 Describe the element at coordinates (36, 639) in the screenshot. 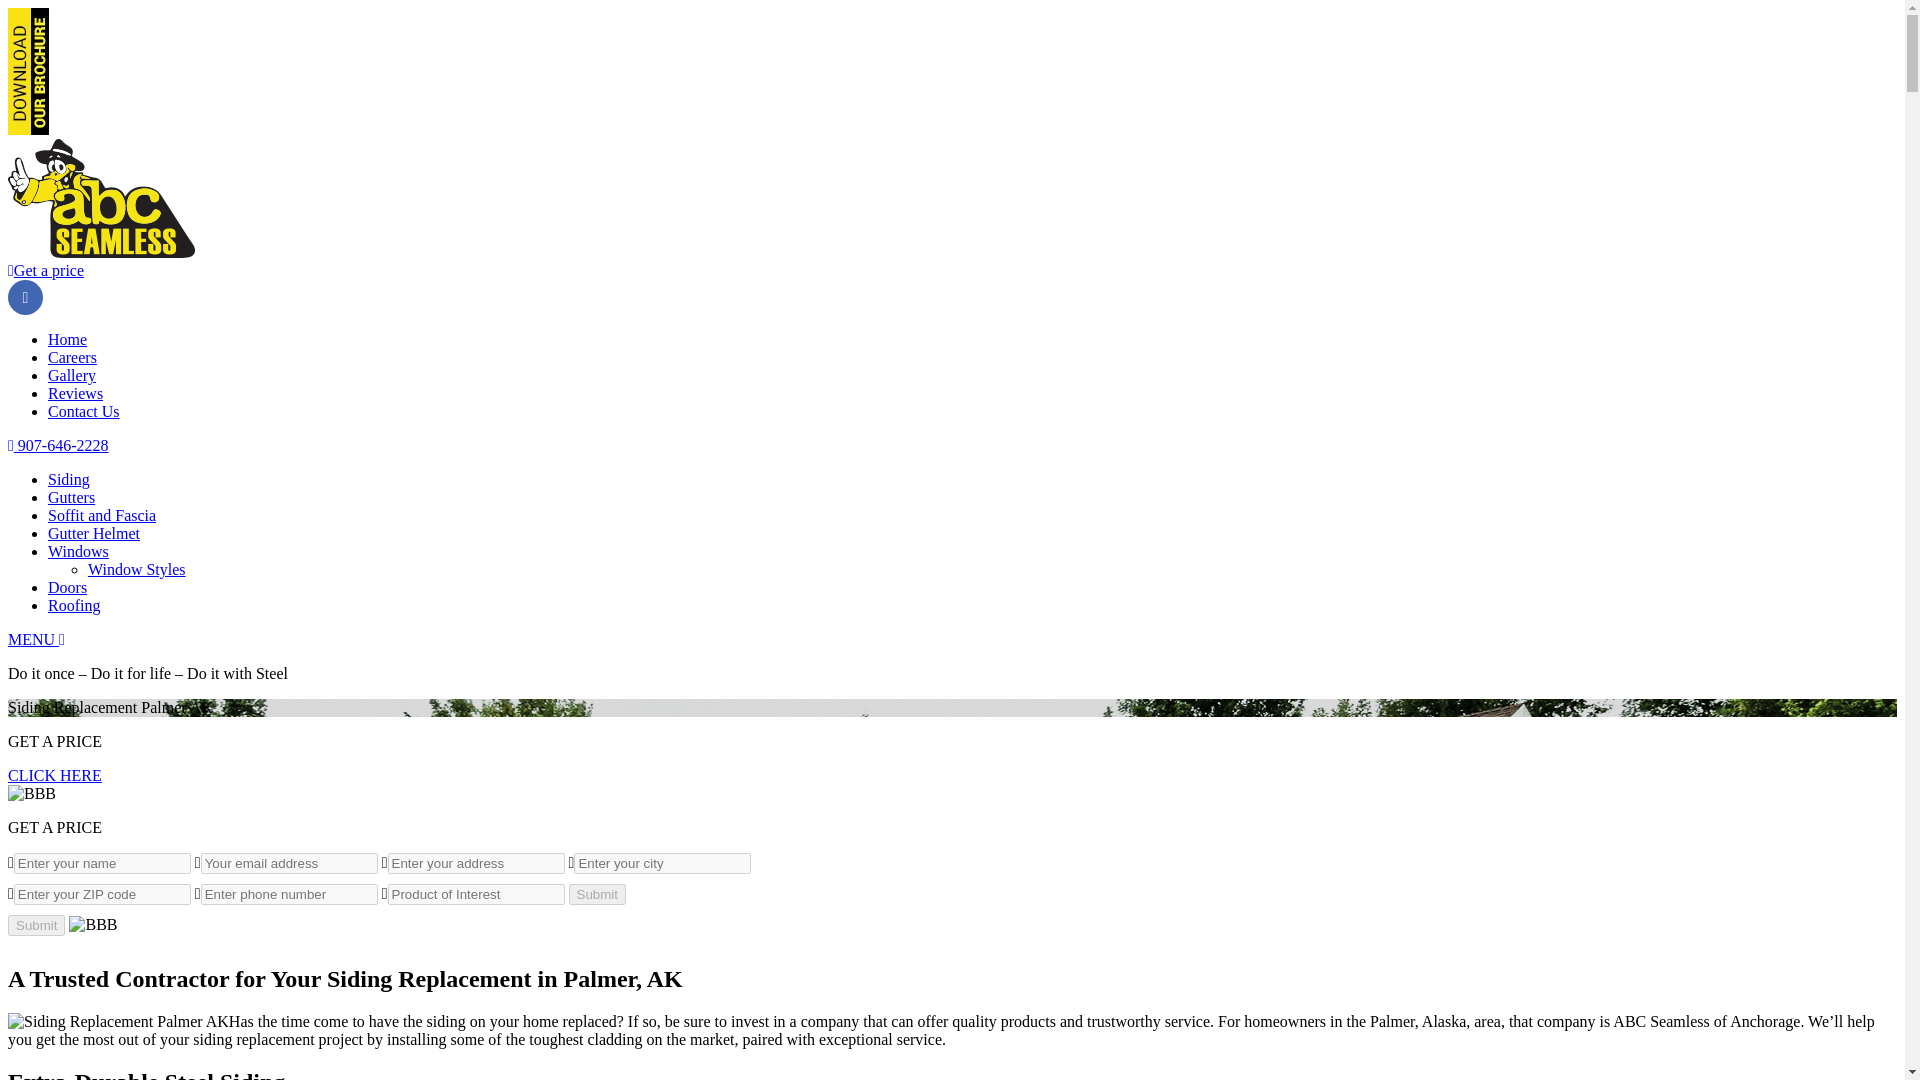

I see `MENU` at that location.